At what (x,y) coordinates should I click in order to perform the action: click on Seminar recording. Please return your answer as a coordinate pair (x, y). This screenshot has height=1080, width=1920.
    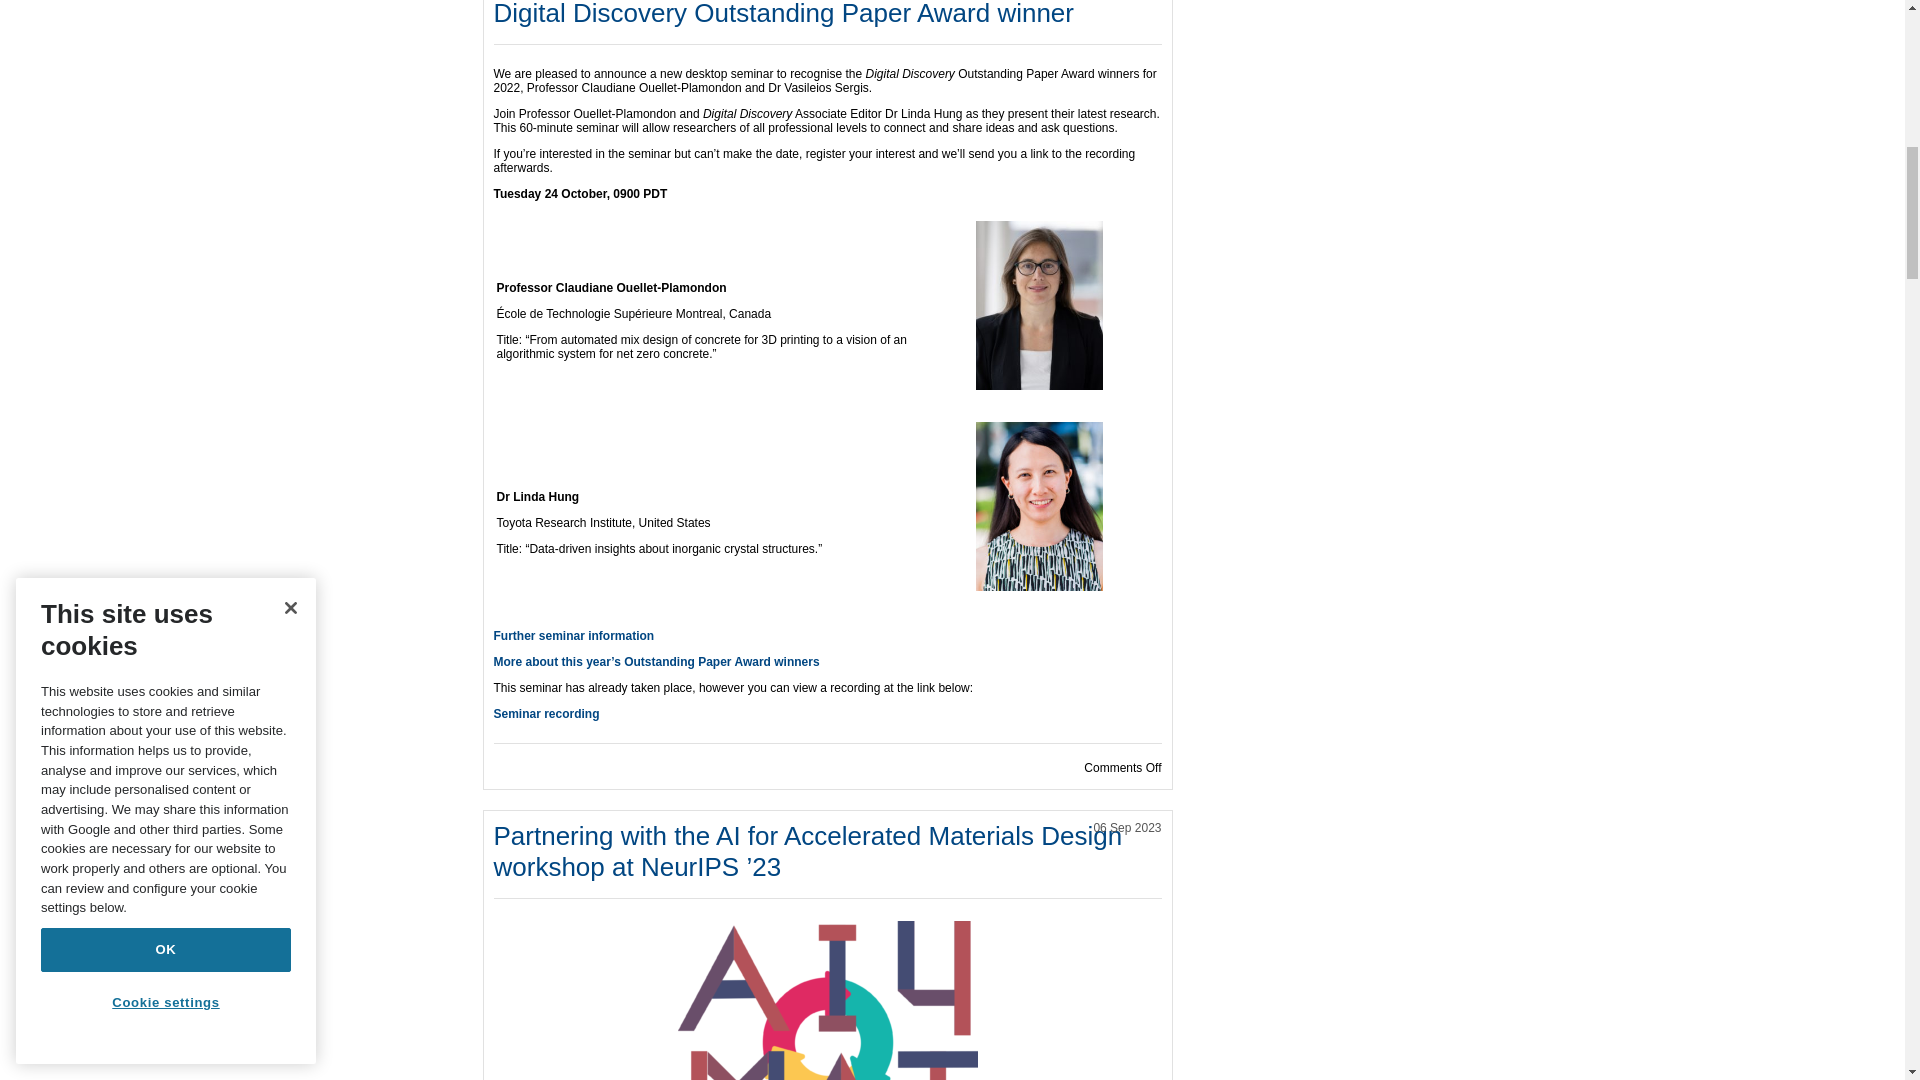
    Looking at the image, I should click on (546, 714).